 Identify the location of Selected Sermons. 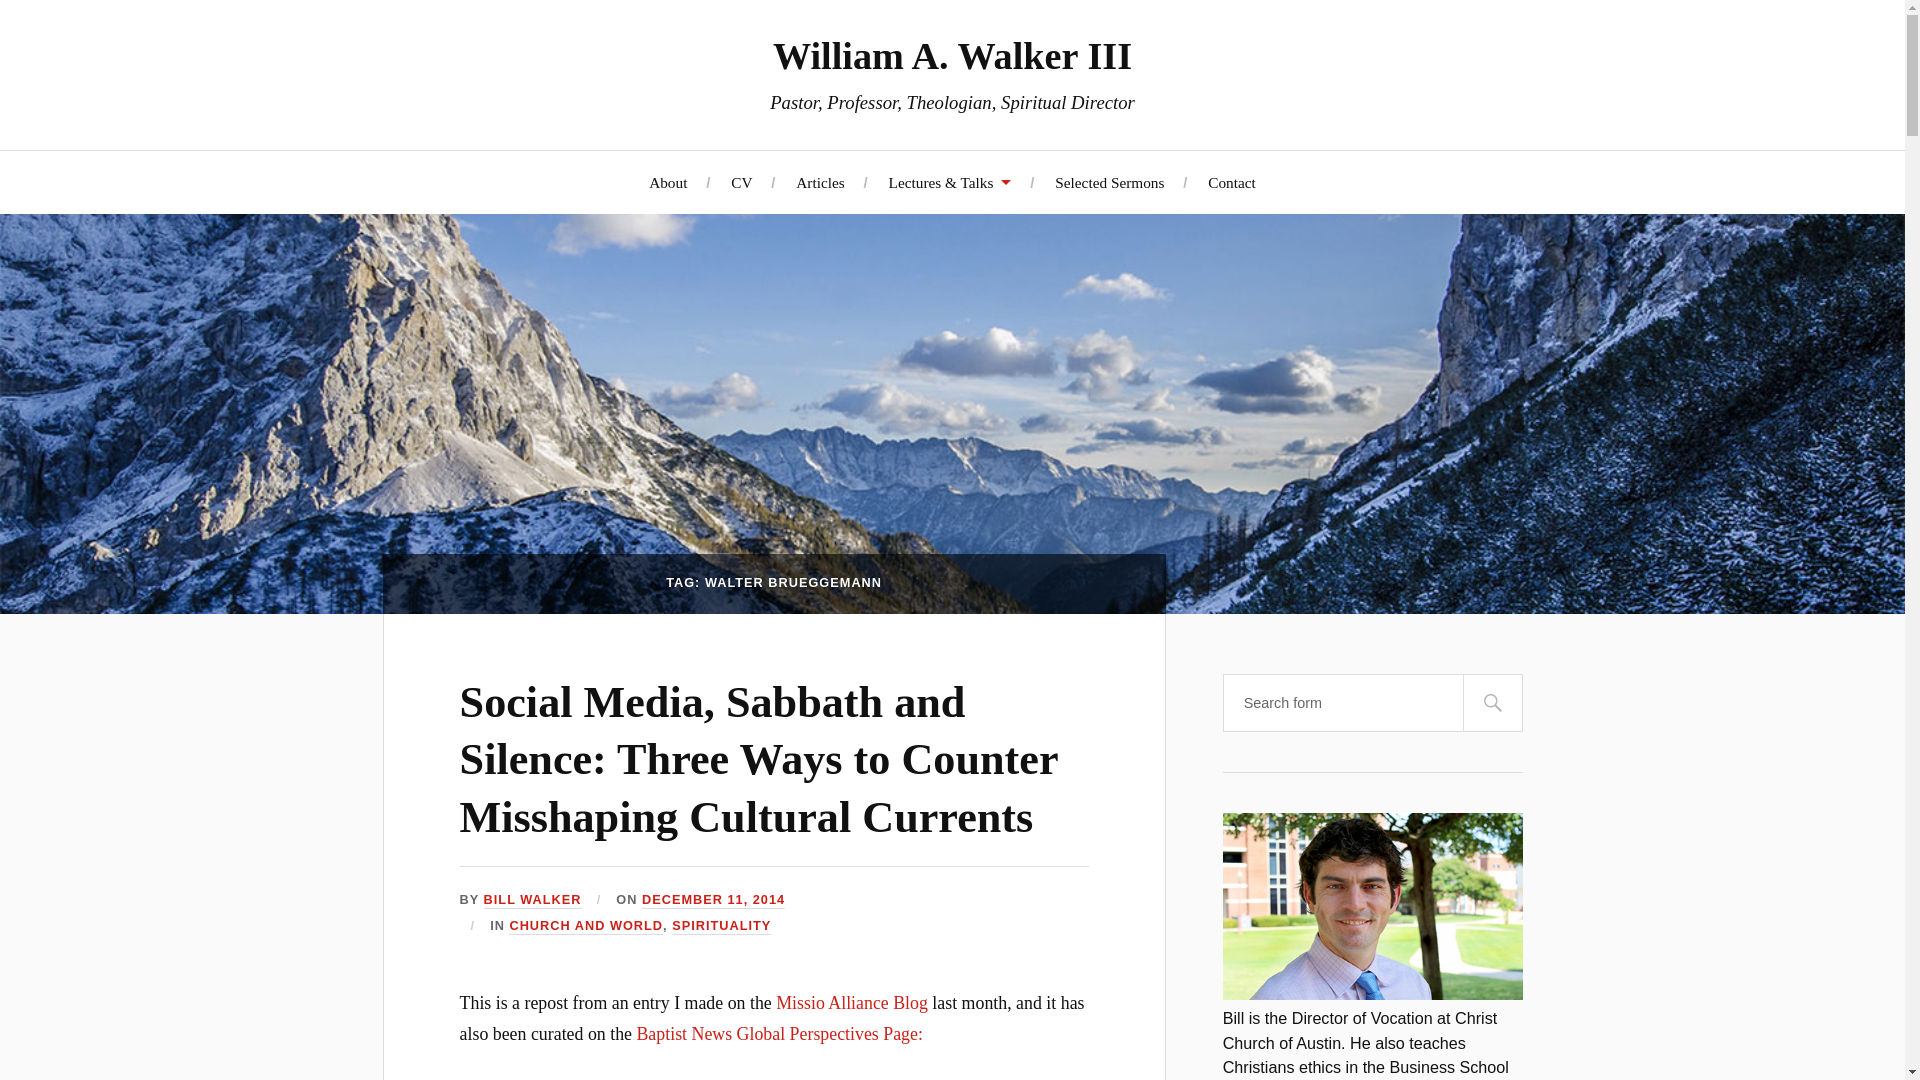
(1108, 181).